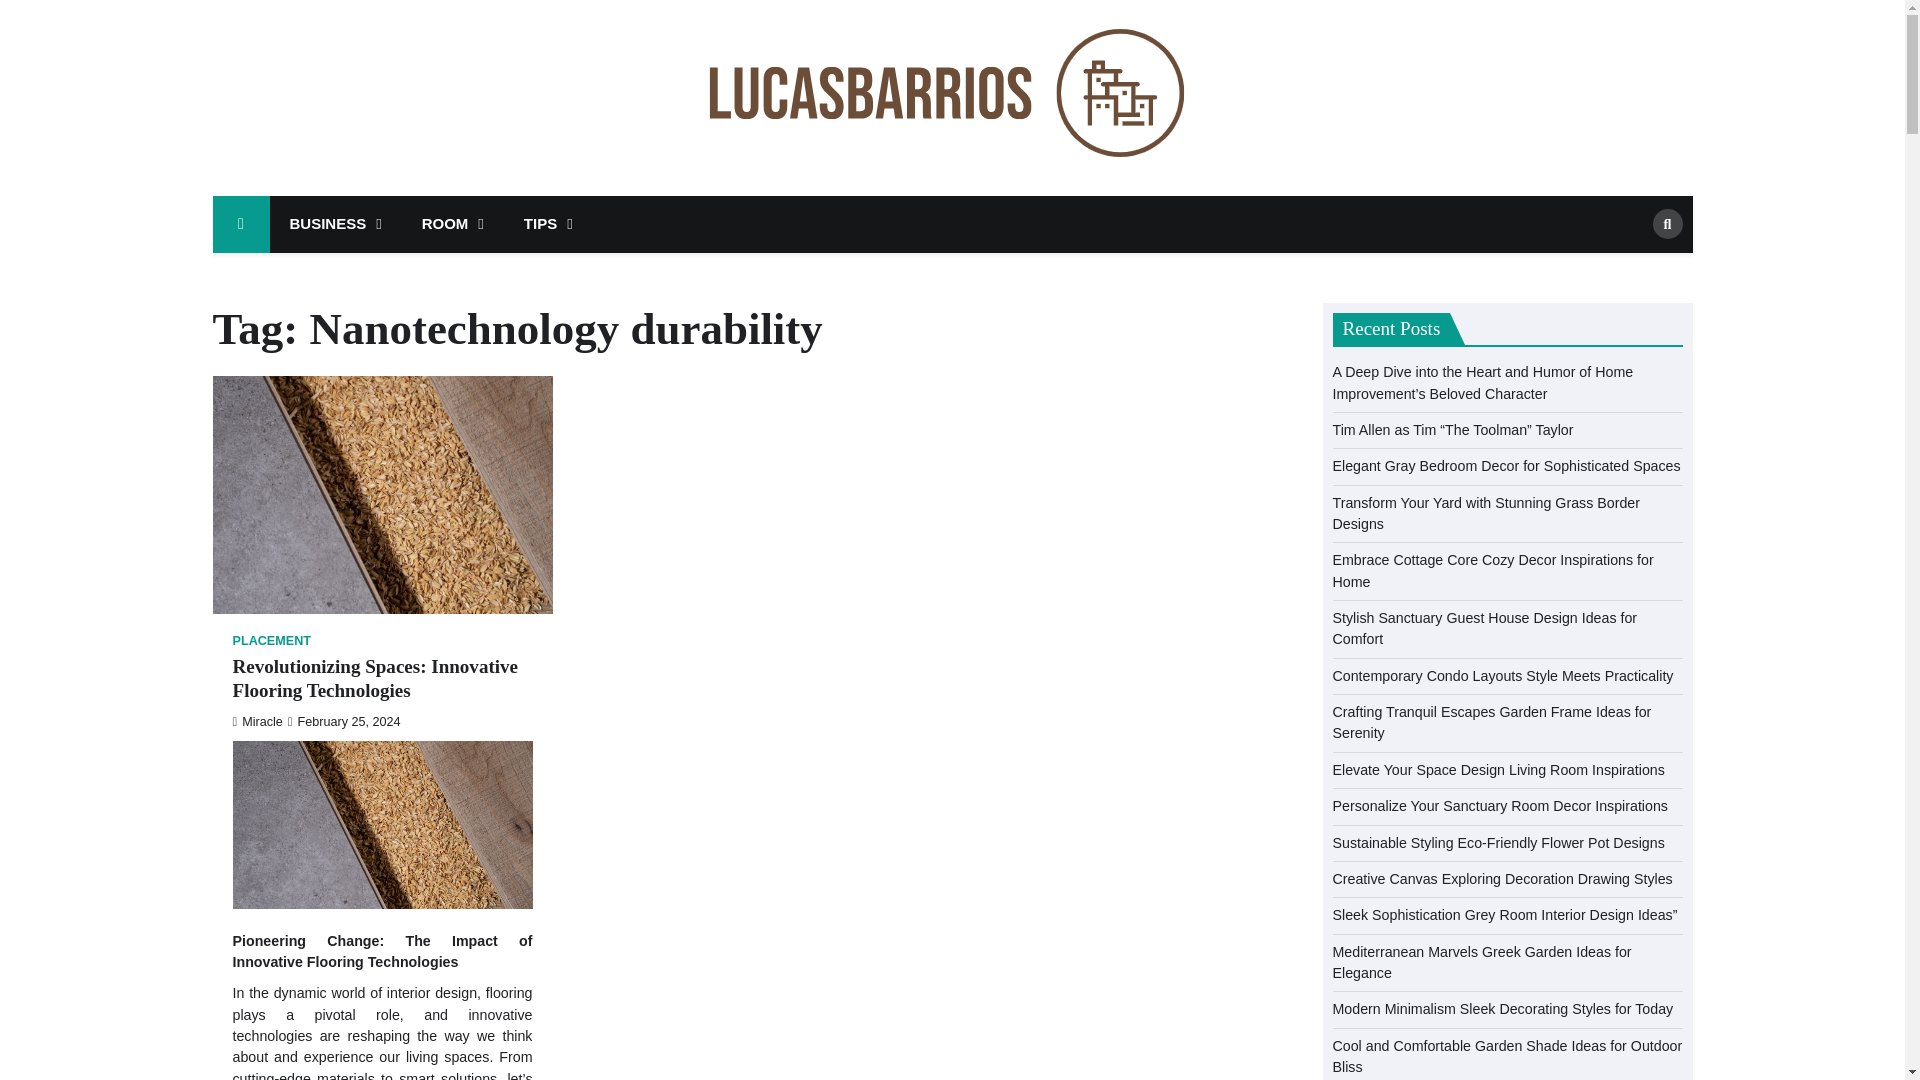  Describe the element at coordinates (1634, 267) in the screenshot. I see `Search` at that location.